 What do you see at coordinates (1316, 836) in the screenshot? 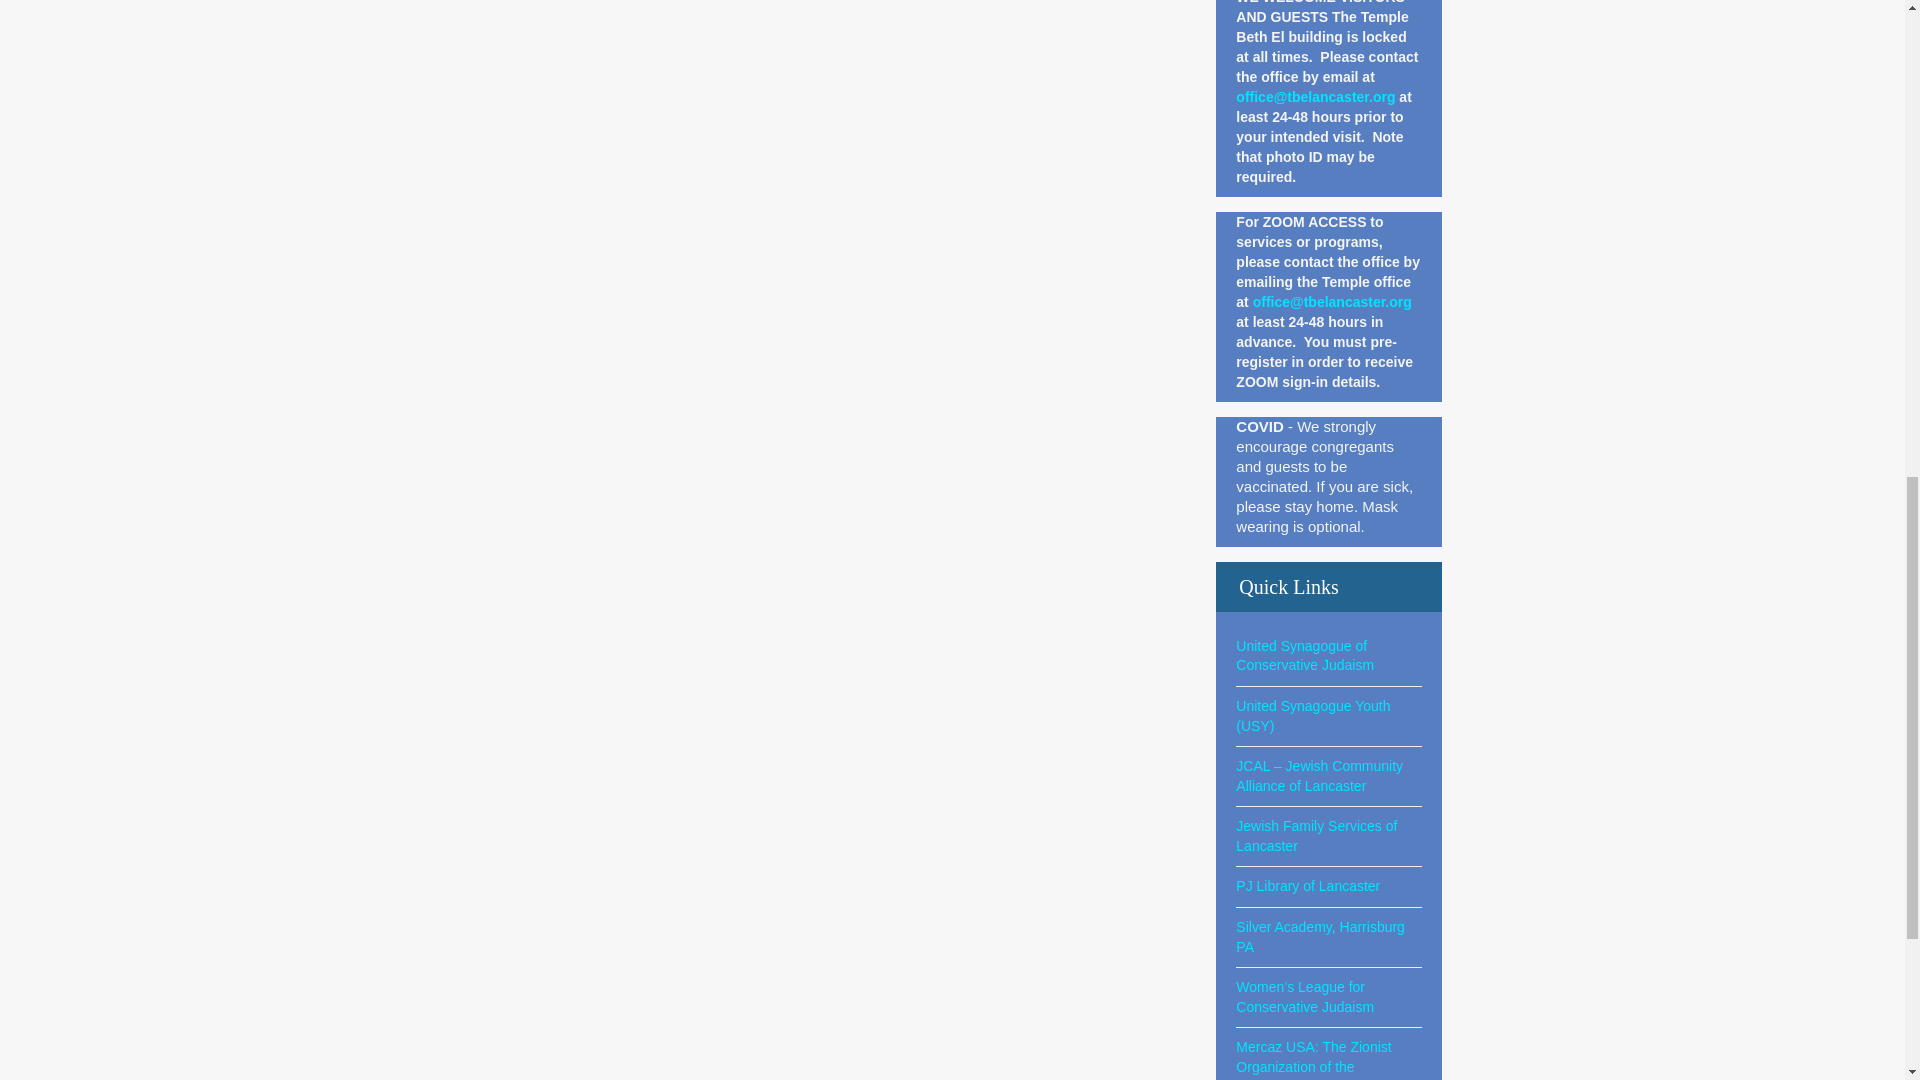
I see `Jewish Family Services of Lancaster` at bounding box center [1316, 836].